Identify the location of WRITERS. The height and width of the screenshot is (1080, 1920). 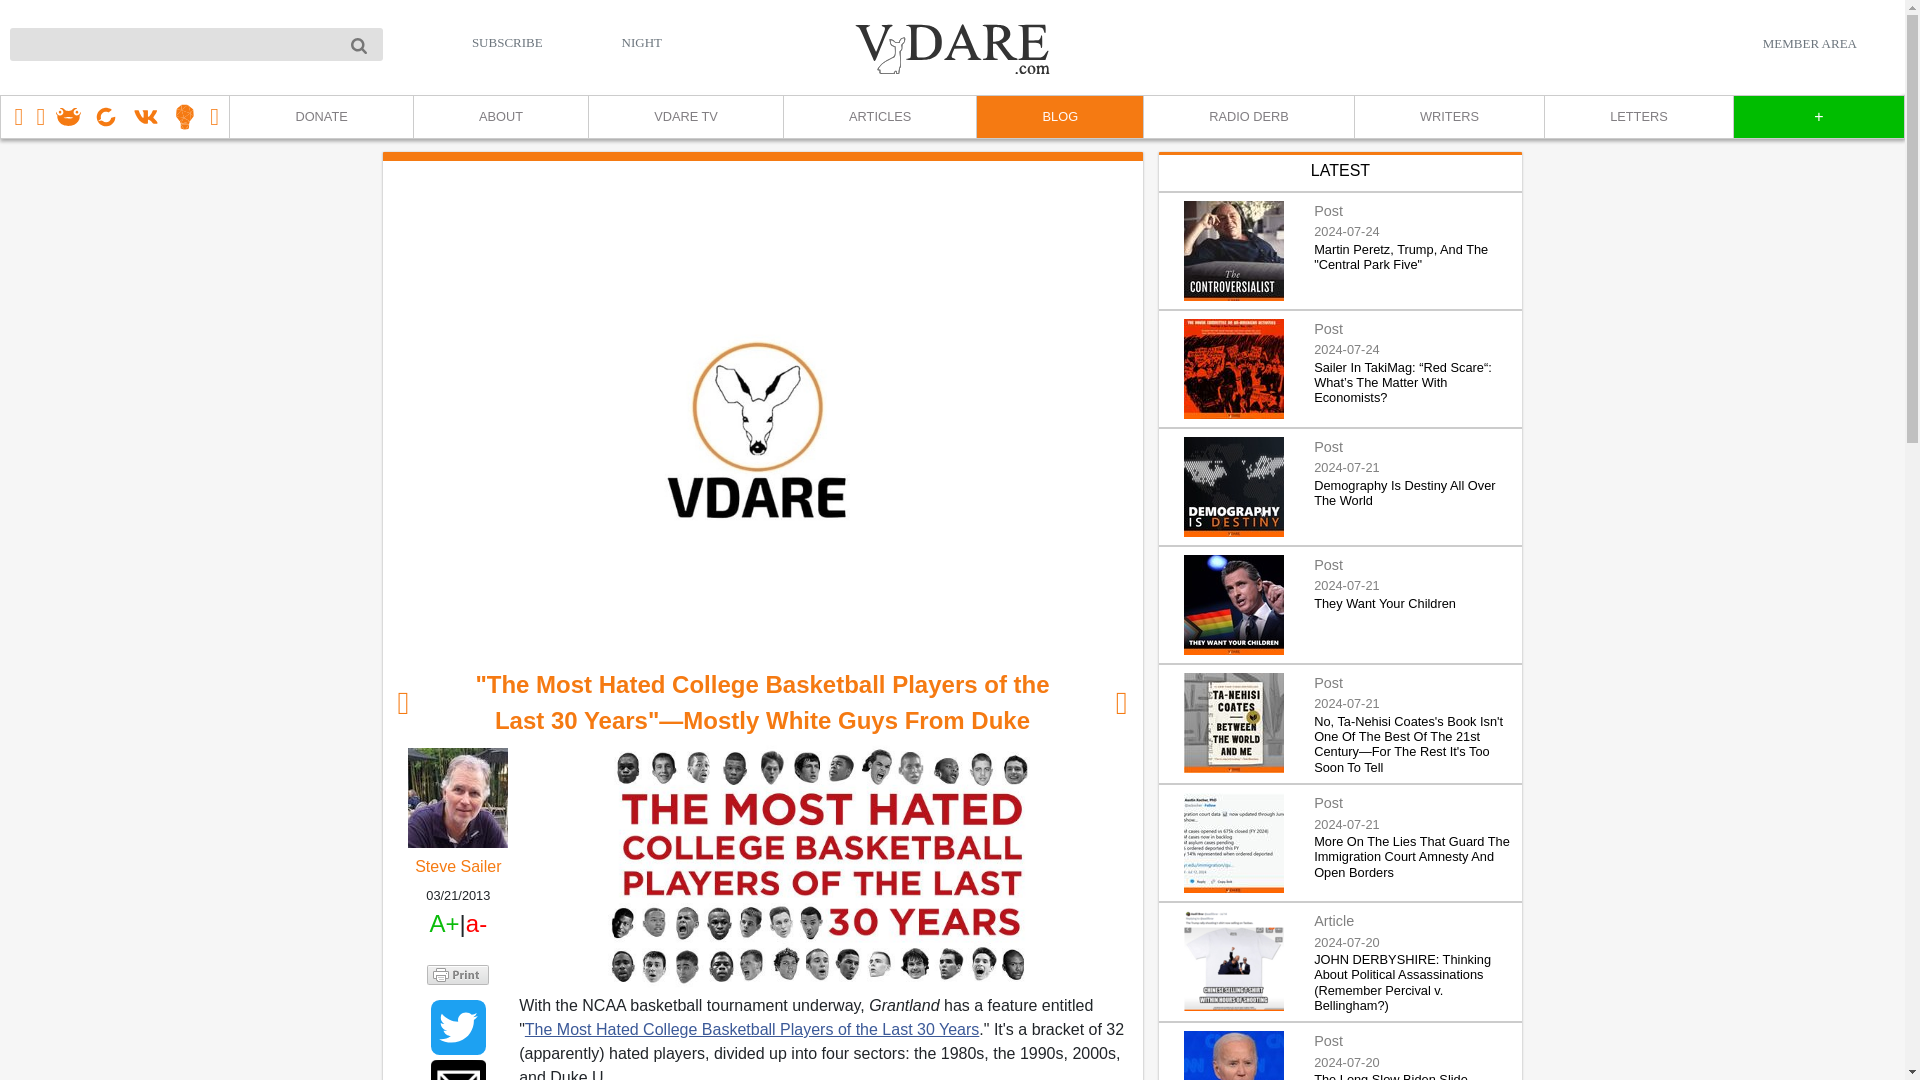
(1448, 117).